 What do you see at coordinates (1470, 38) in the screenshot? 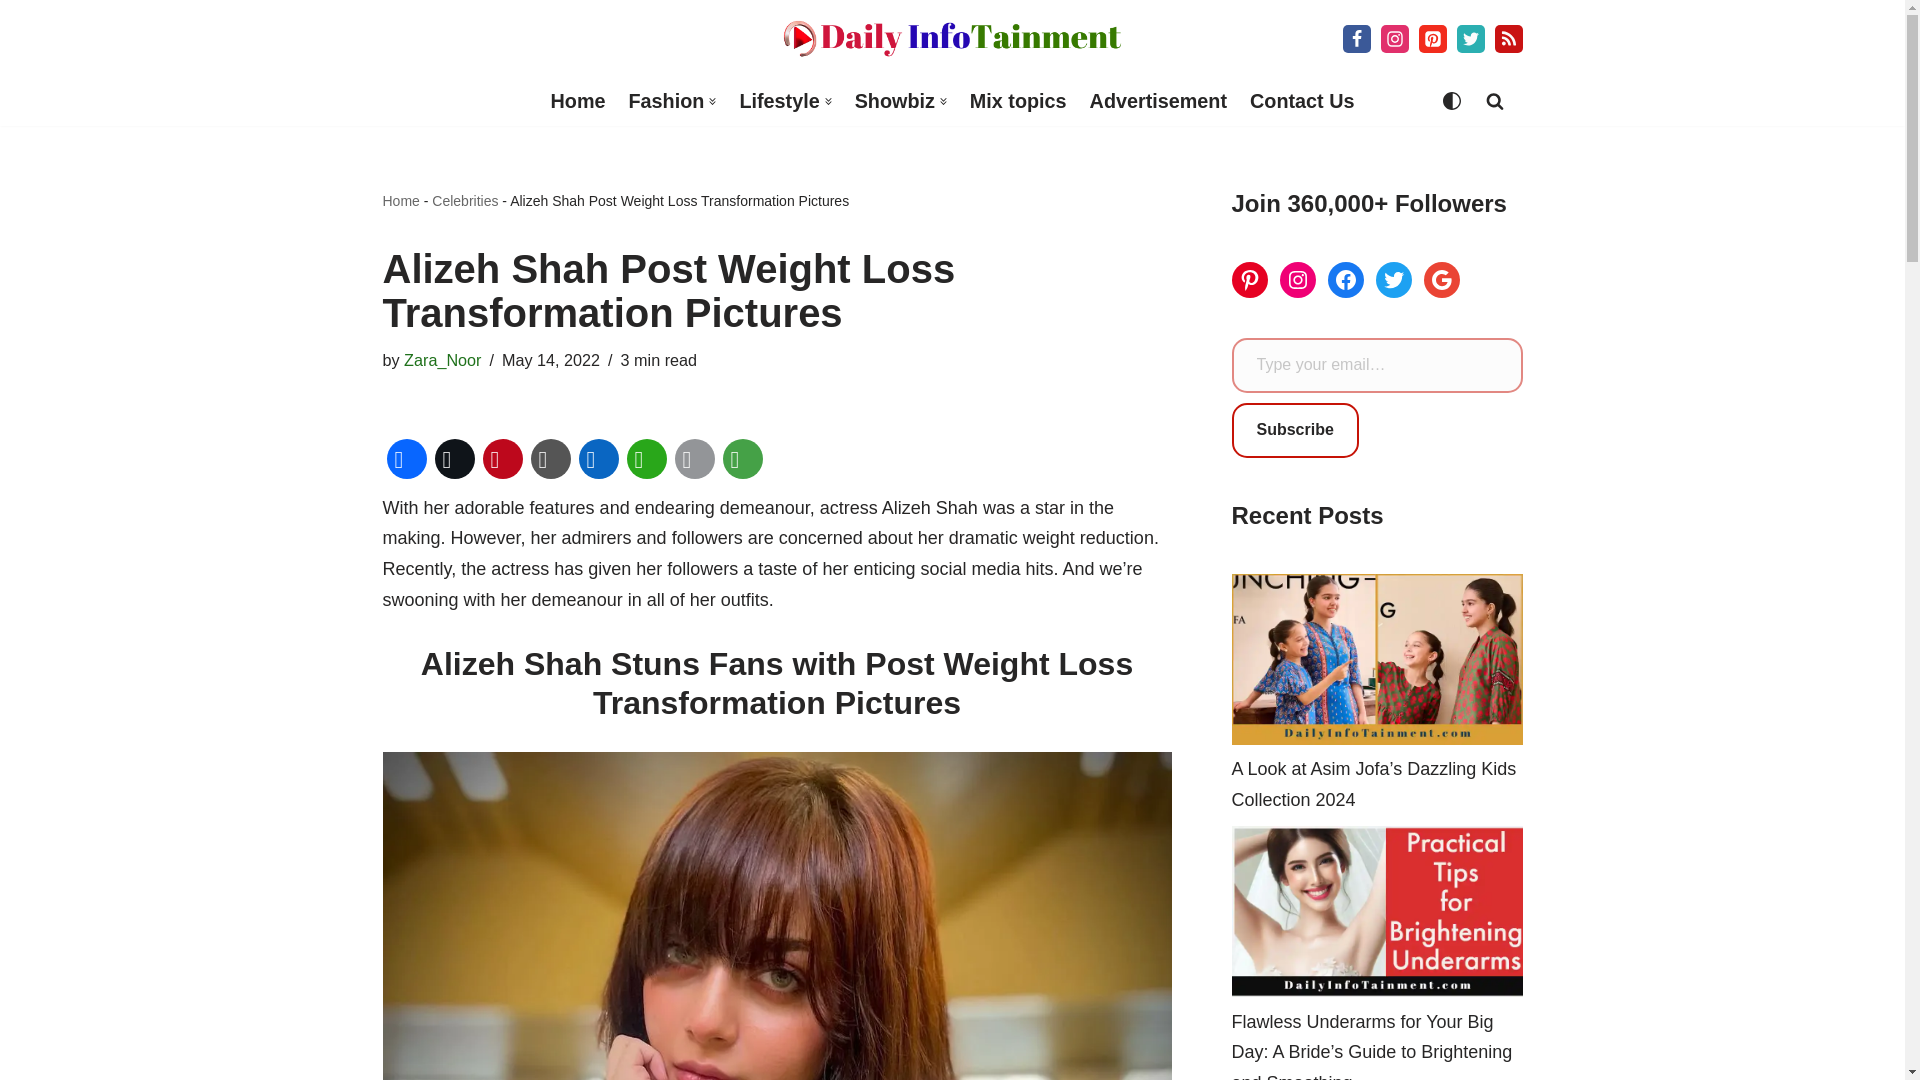
I see `Twitter` at bounding box center [1470, 38].